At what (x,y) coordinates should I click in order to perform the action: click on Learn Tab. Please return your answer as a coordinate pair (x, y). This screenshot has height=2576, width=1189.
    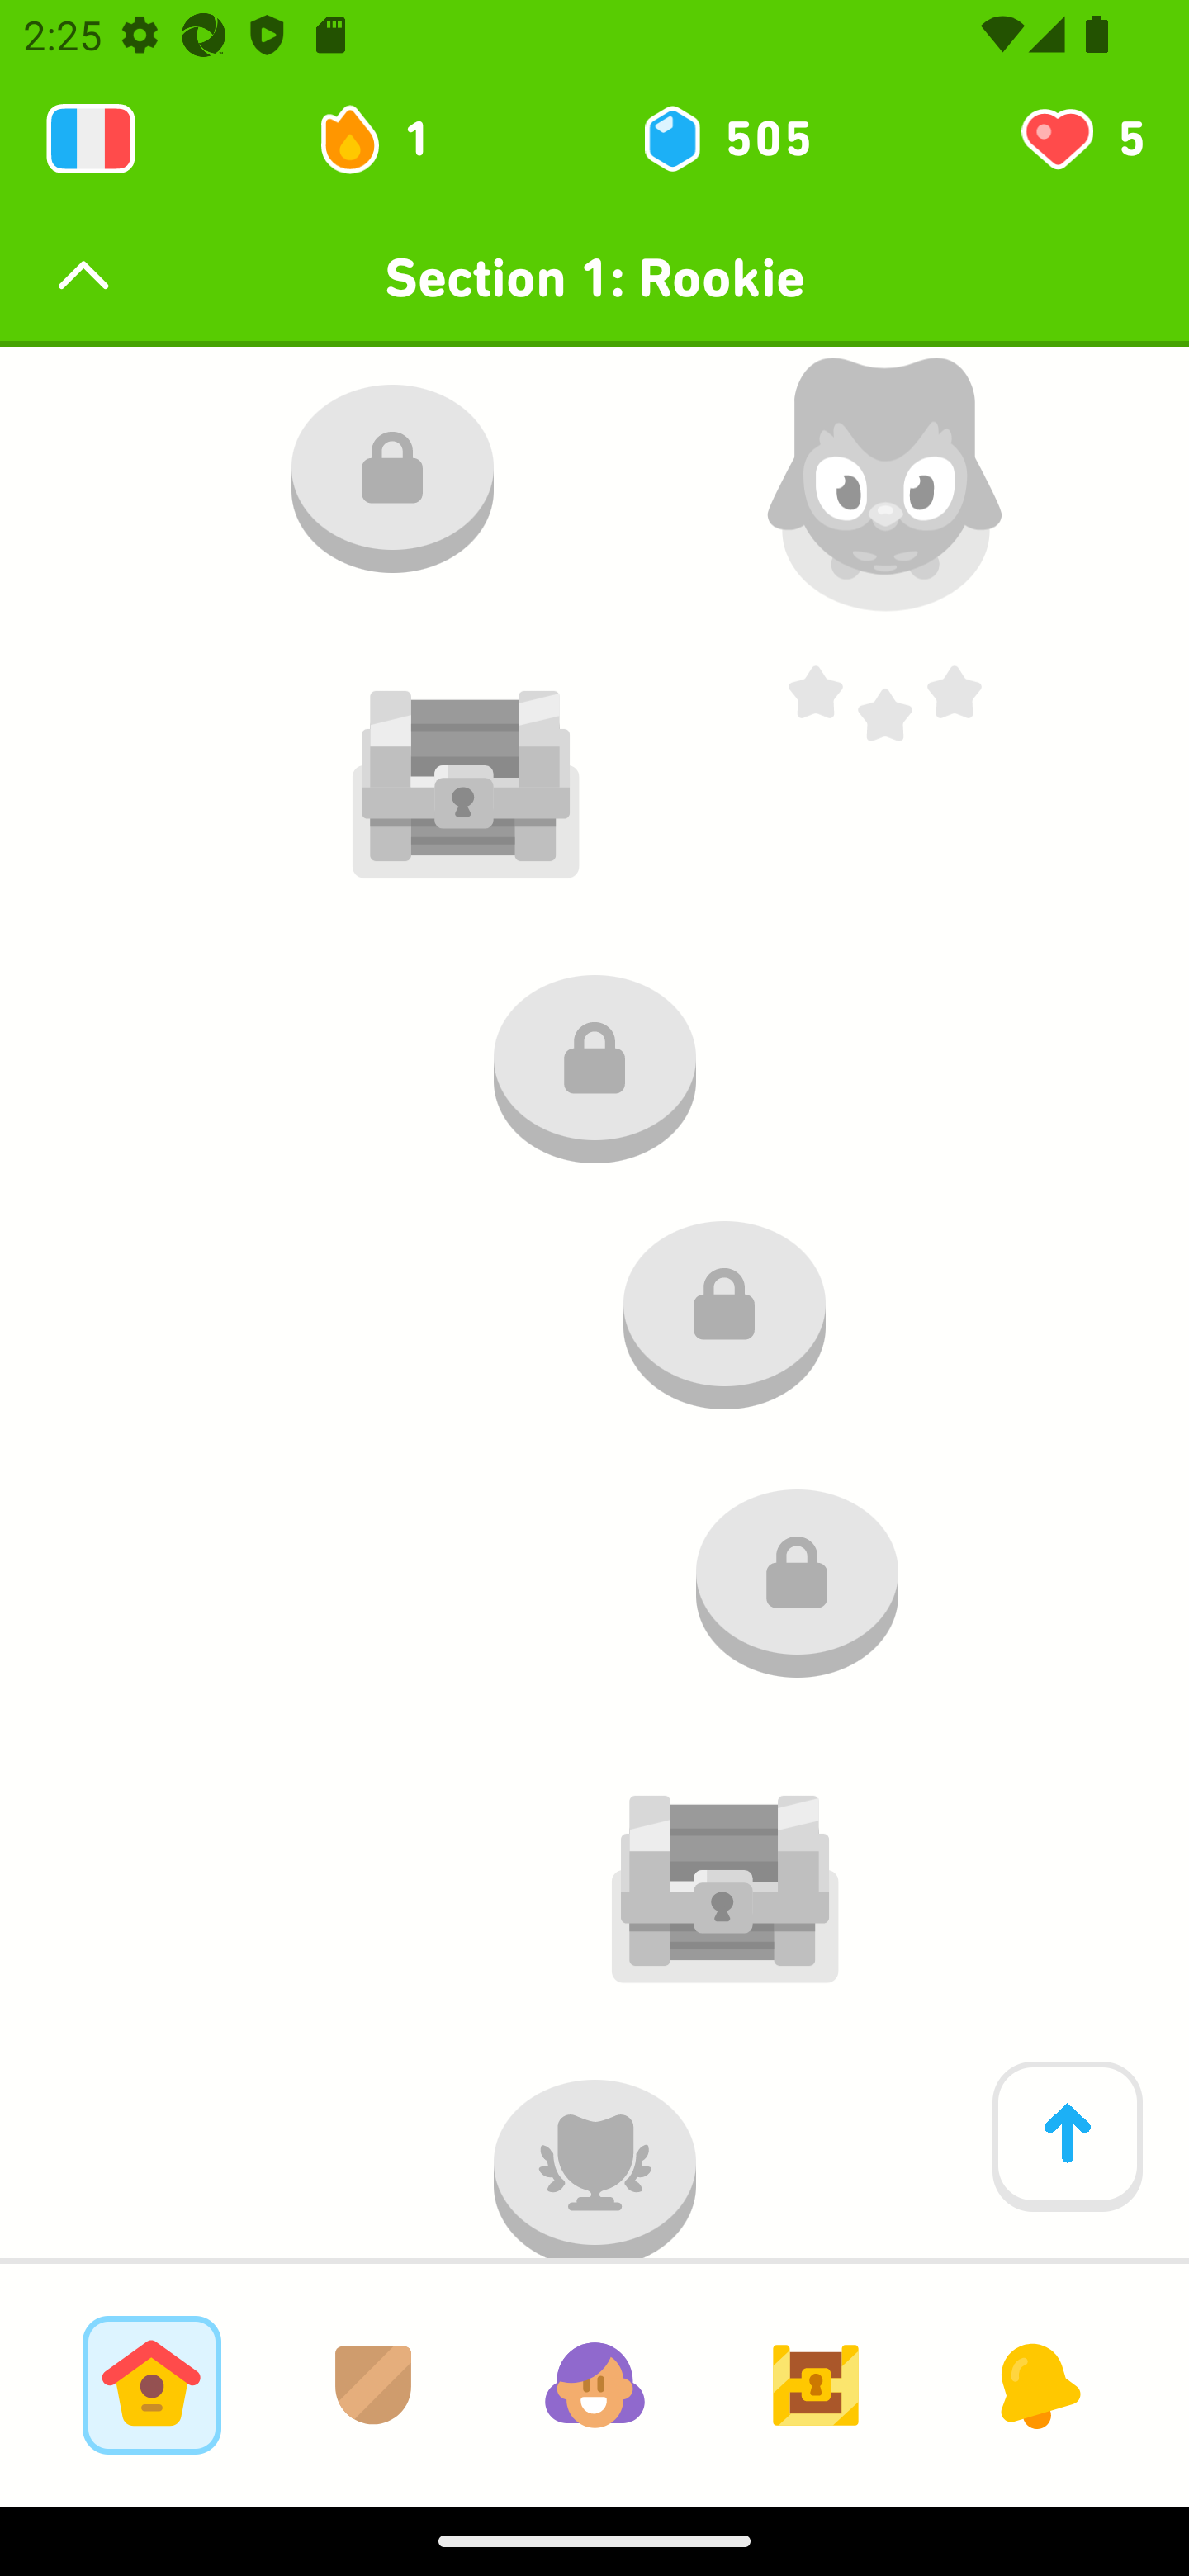
    Looking at the image, I should click on (151, 2384).